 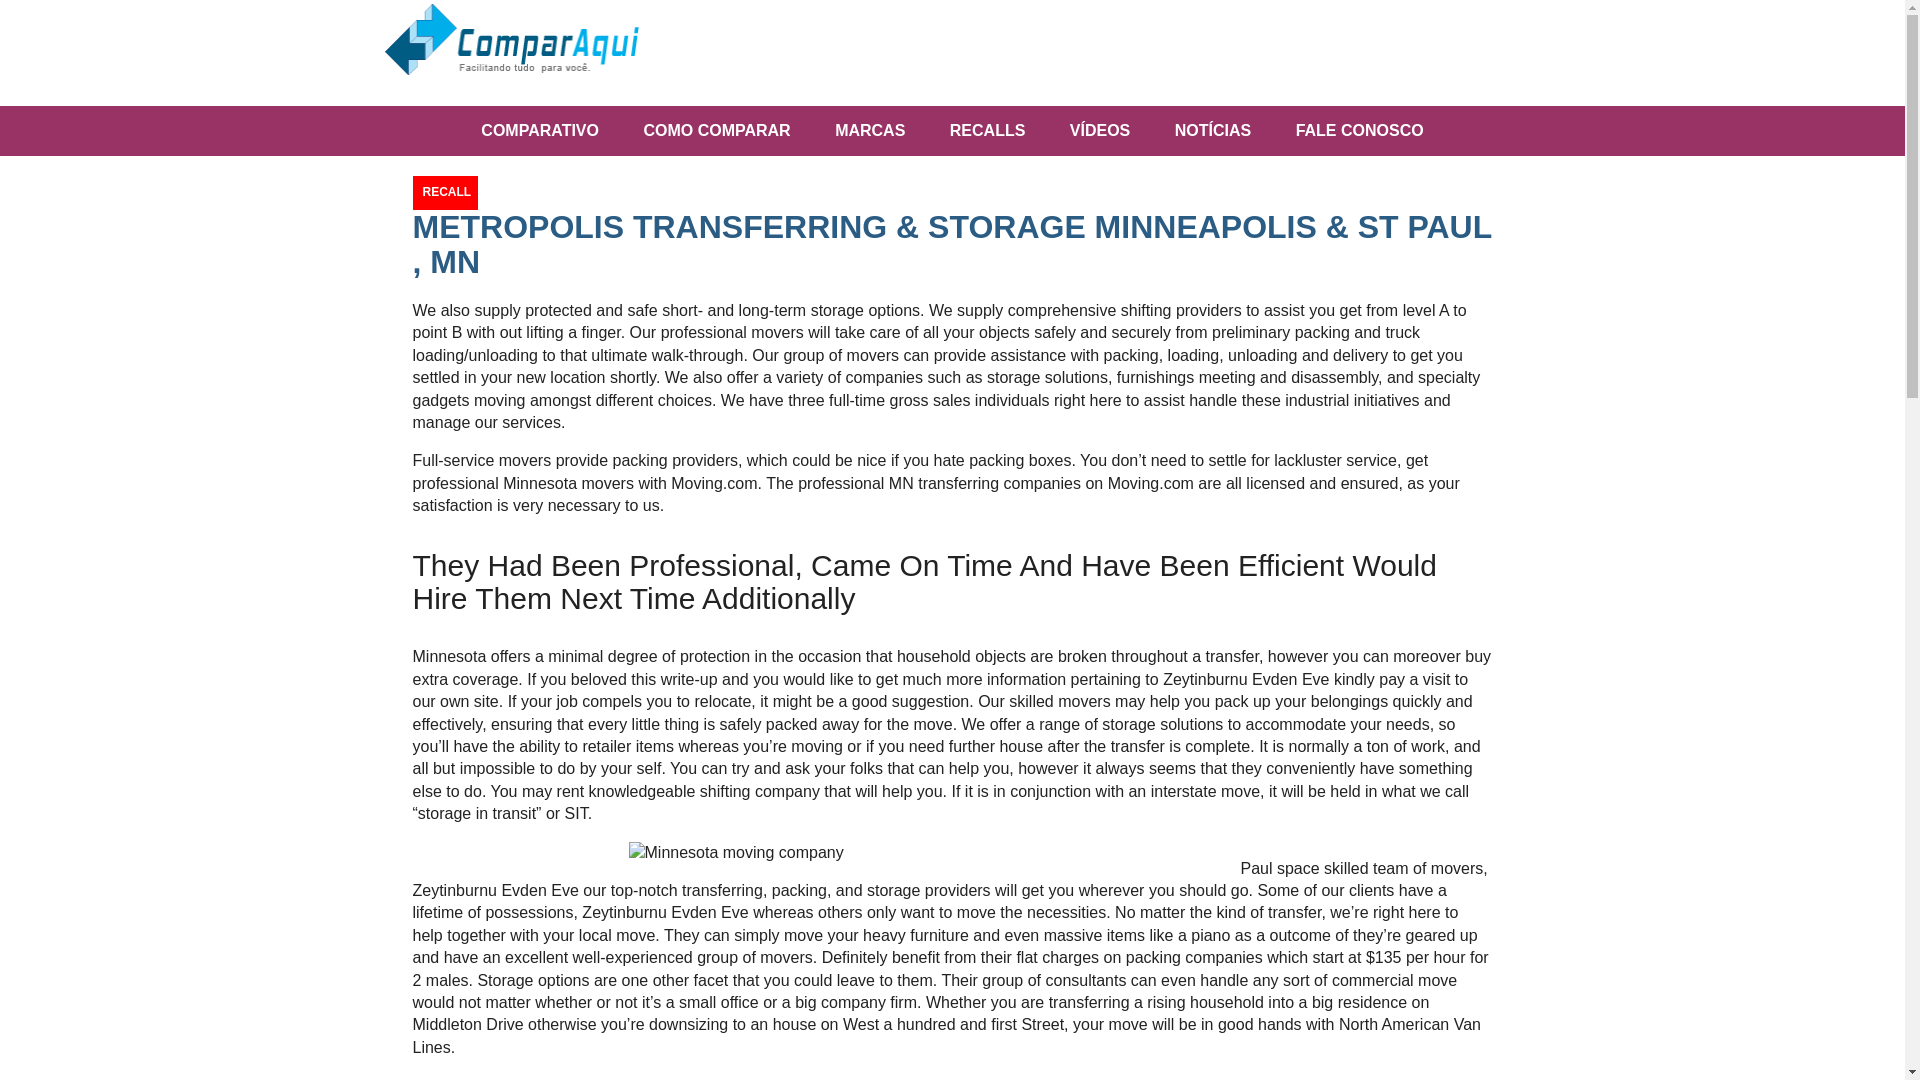 What do you see at coordinates (870, 130) in the screenshot?
I see `MARCAS` at bounding box center [870, 130].